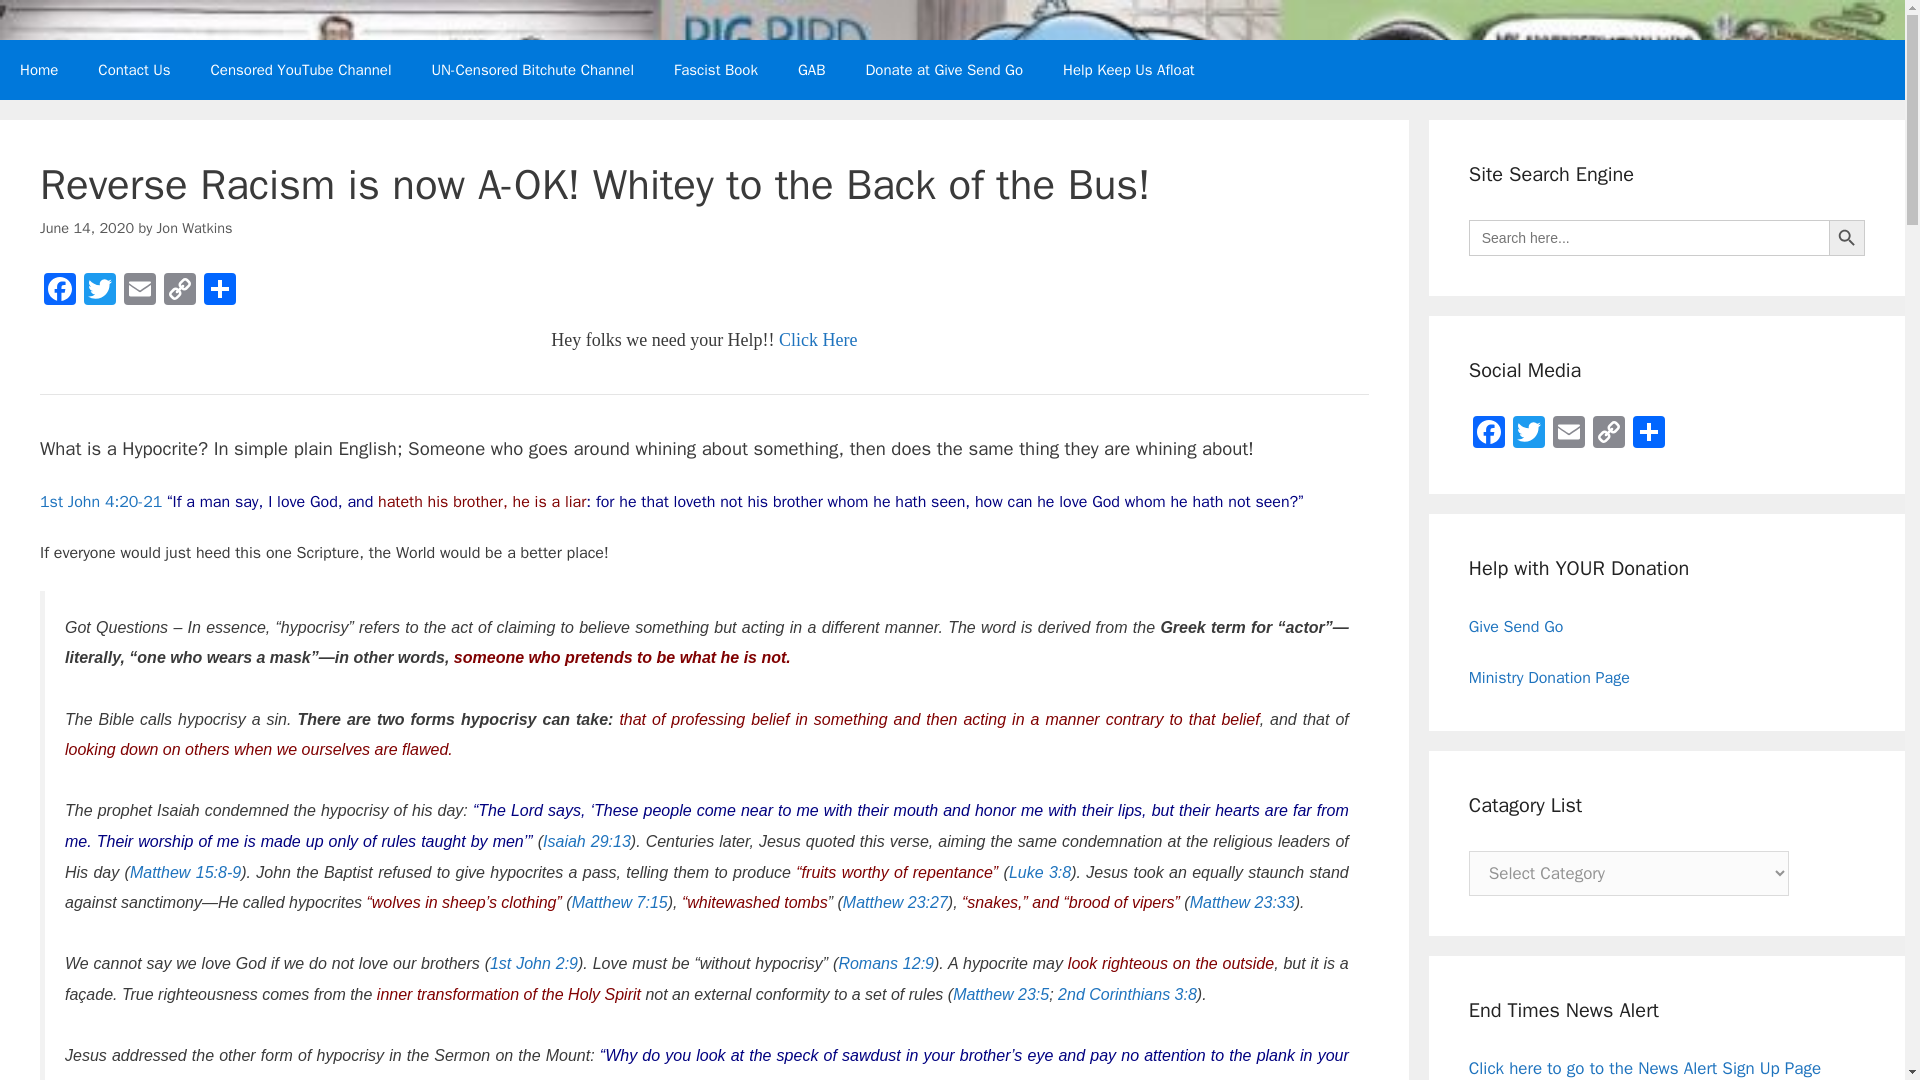  What do you see at coordinates (716, 70) in the screenshot?
I see `Fascist Book` at bounding box center [716, 70].